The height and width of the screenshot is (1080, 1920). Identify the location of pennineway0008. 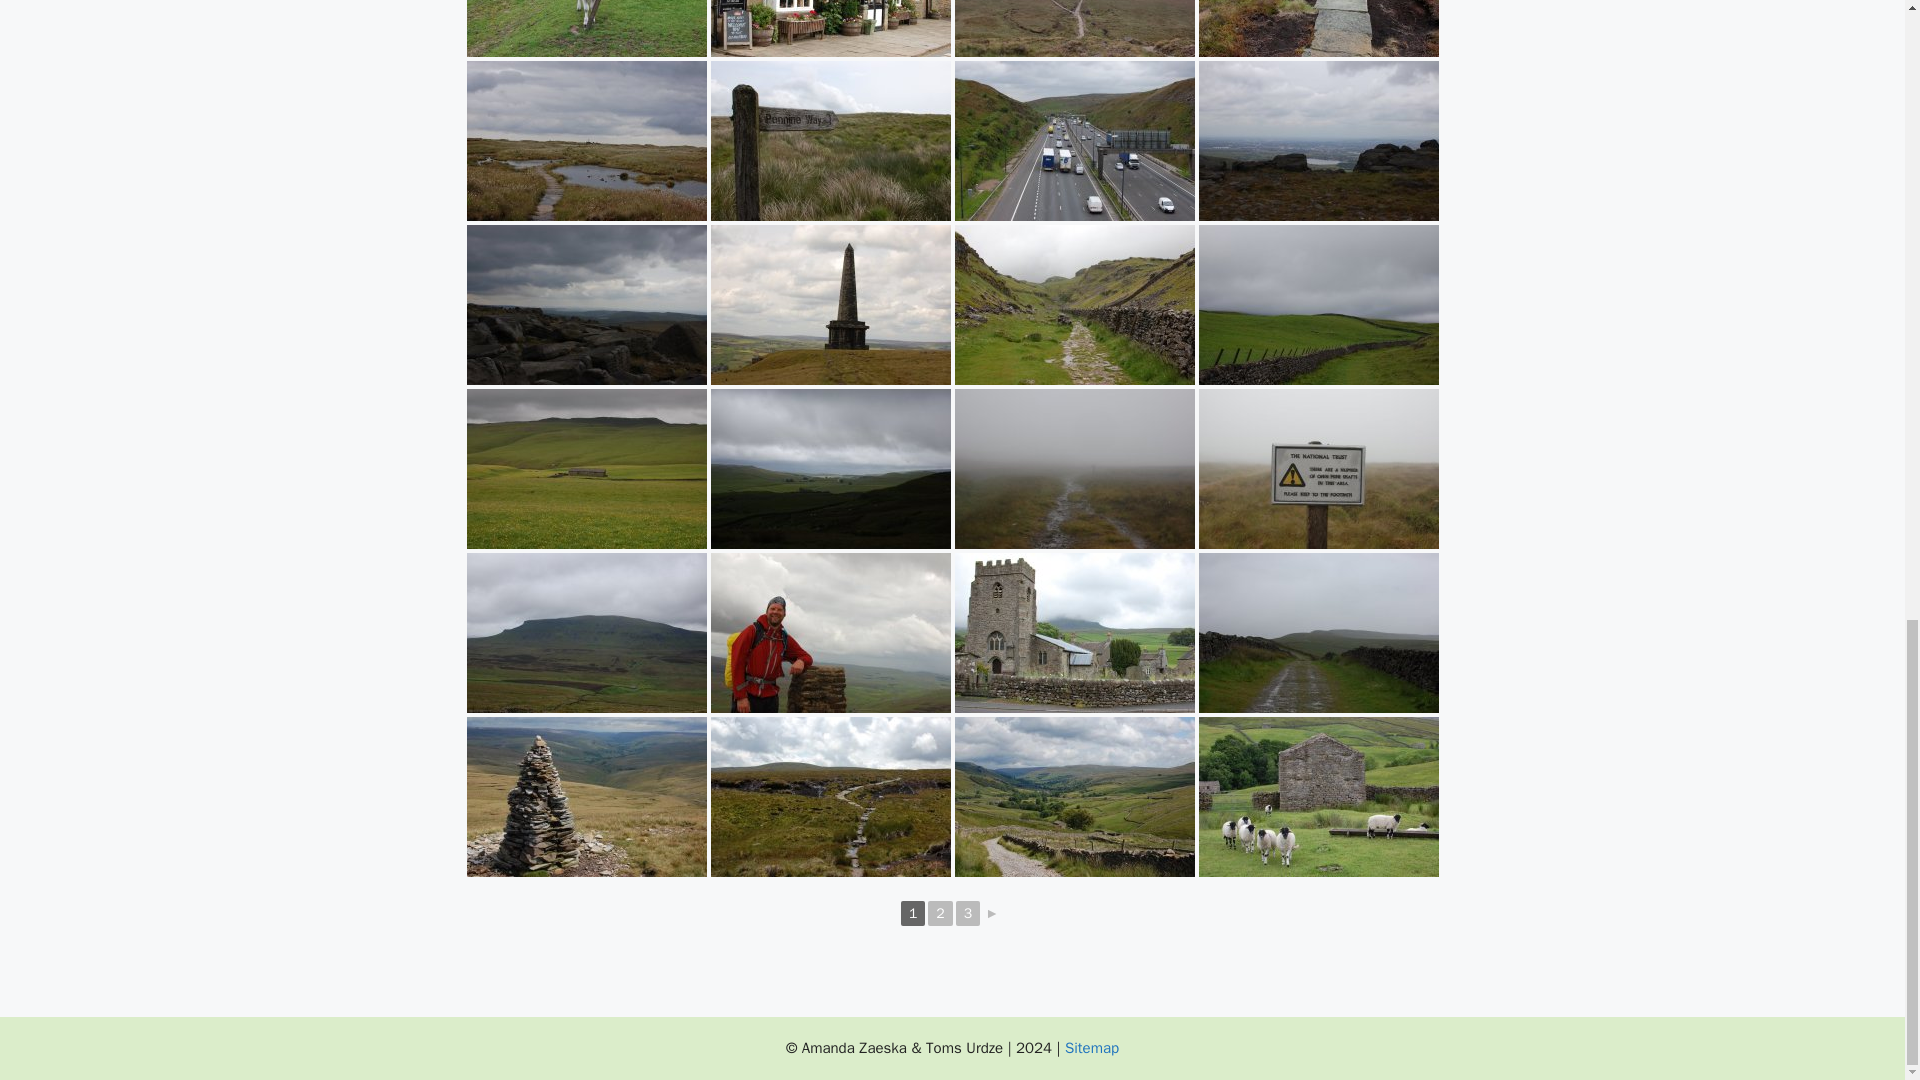
(586, 28).